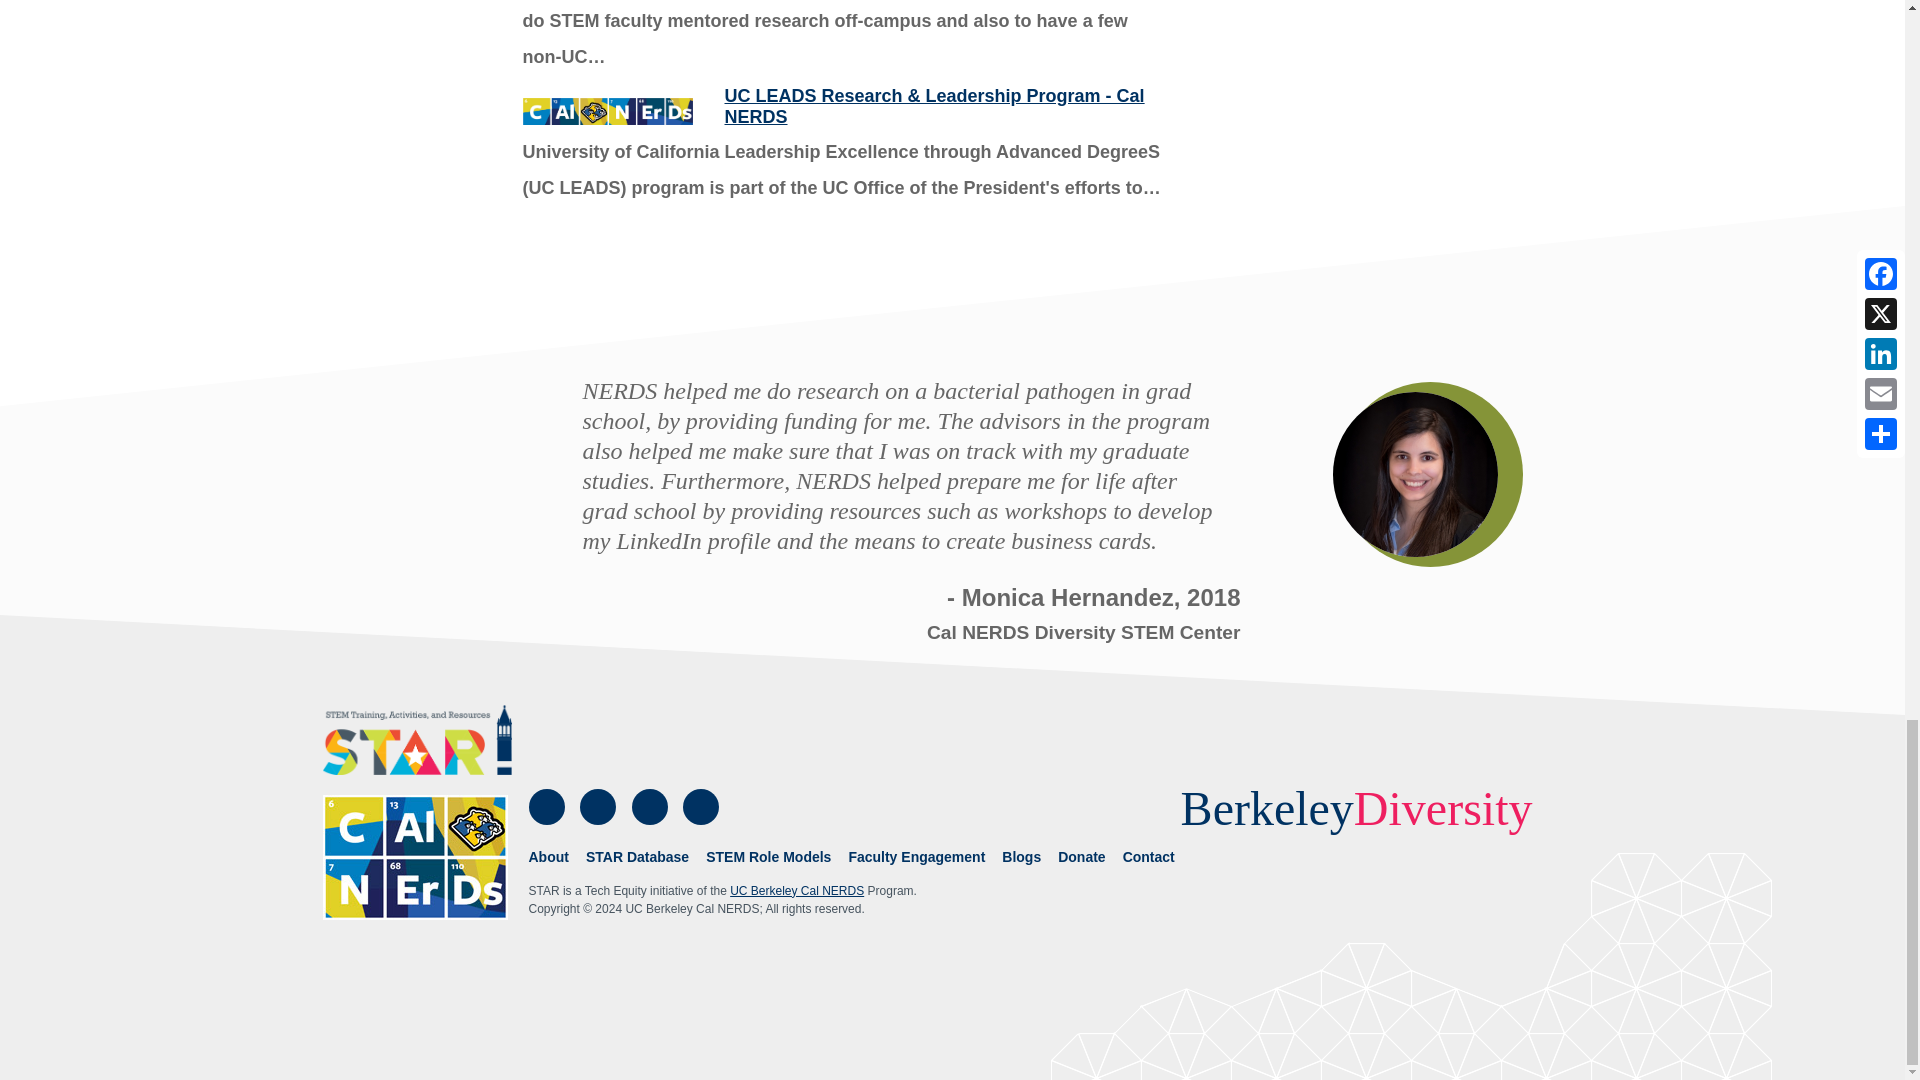  What do you see at coordinates (916, 857) in the screenshot?
I see `Faculty Engagement` at bounding box center [916, 857].